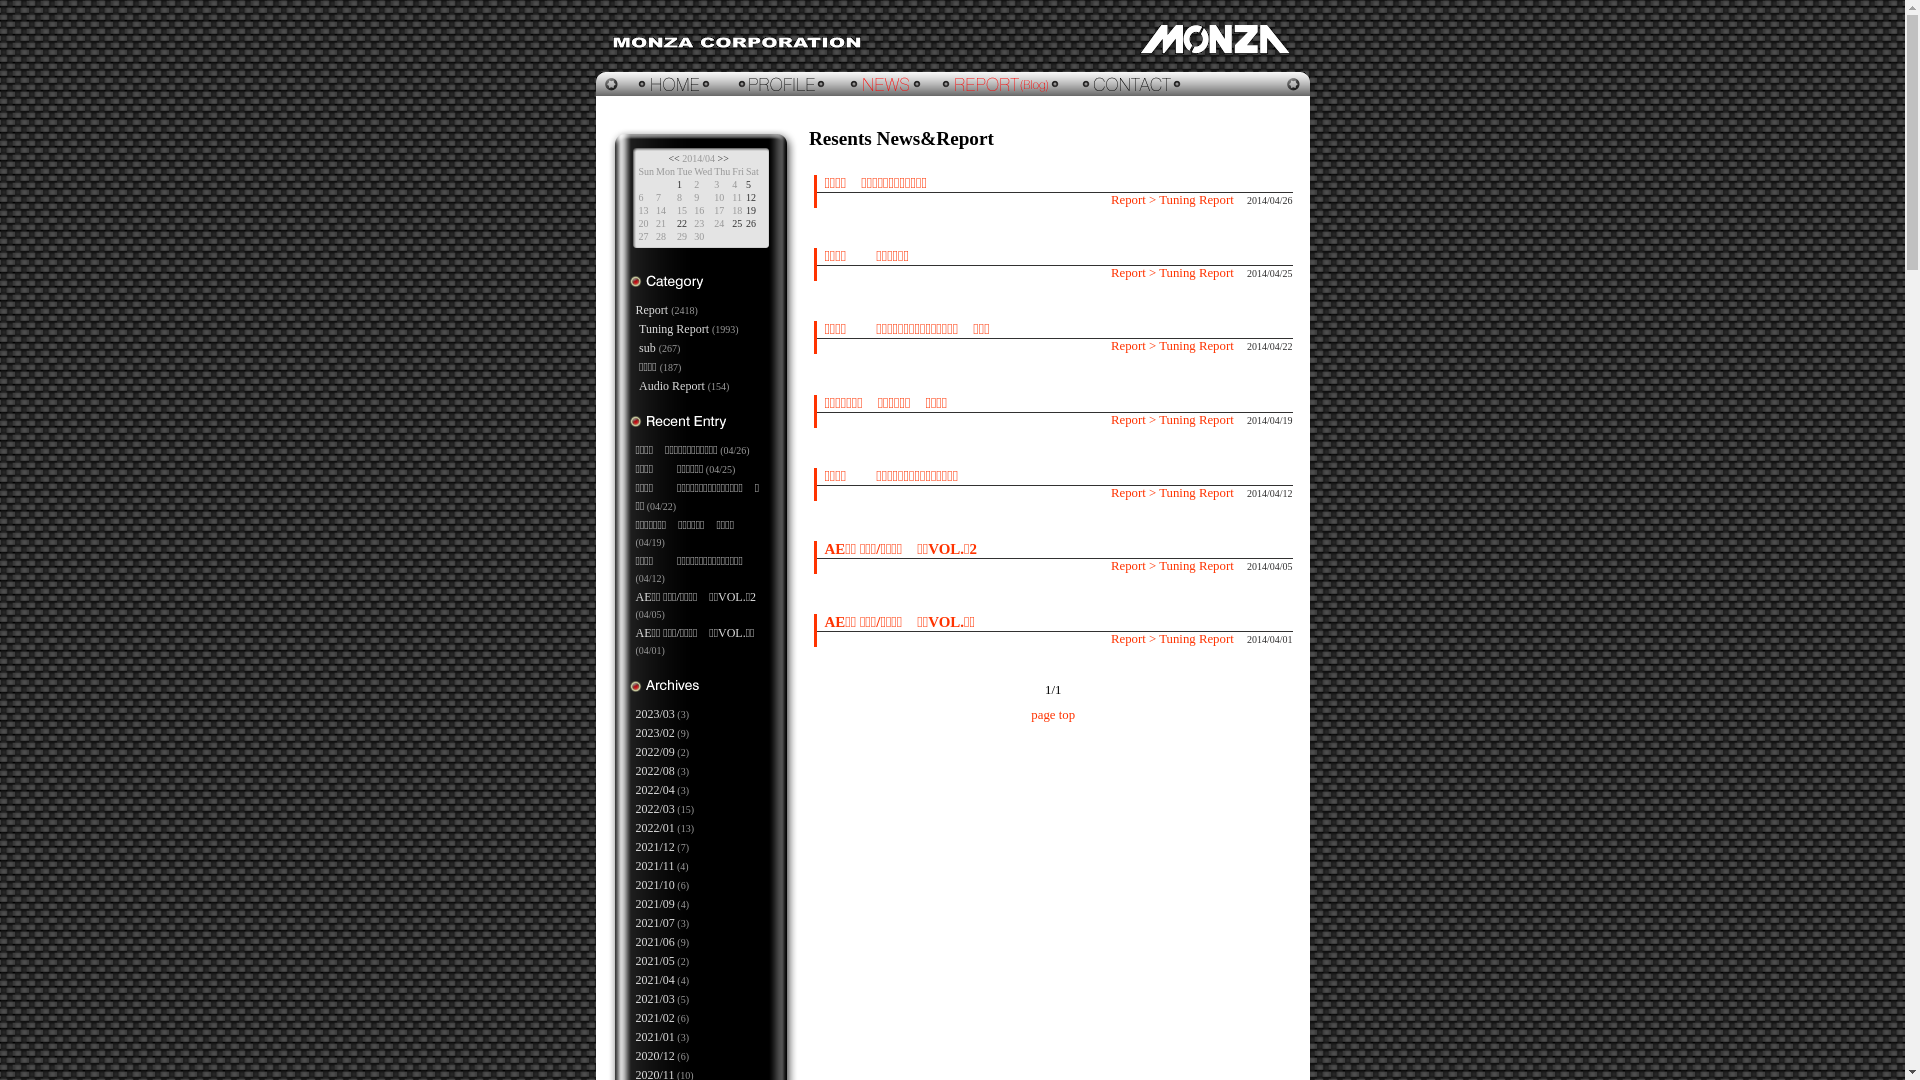 Image resolution: width=1920 pixels, height=1080 pixels. I want to click on 25, so click(737, 224).